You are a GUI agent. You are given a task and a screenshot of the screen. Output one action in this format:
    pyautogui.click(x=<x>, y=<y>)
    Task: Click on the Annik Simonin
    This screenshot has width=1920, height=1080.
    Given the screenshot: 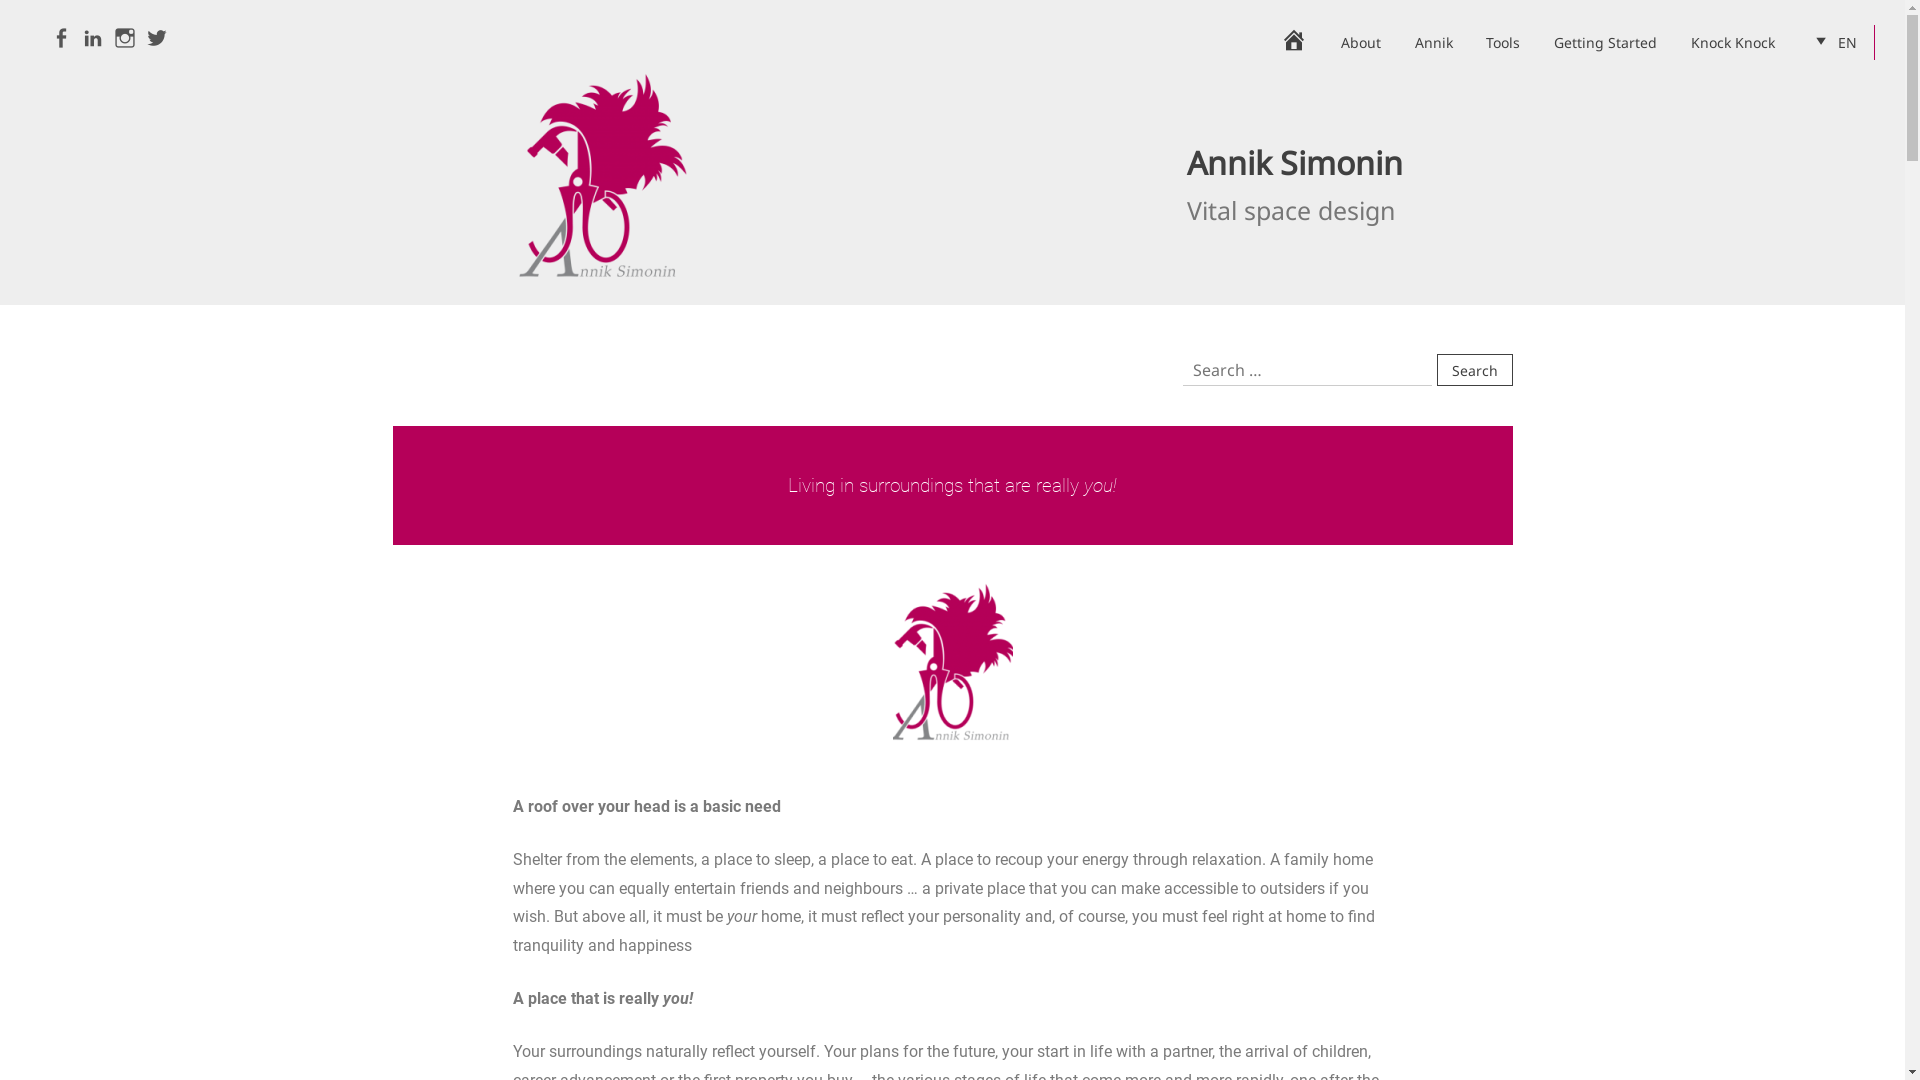 What is the action you would take?
    pyautogui.click(x=1294, y=162)
    